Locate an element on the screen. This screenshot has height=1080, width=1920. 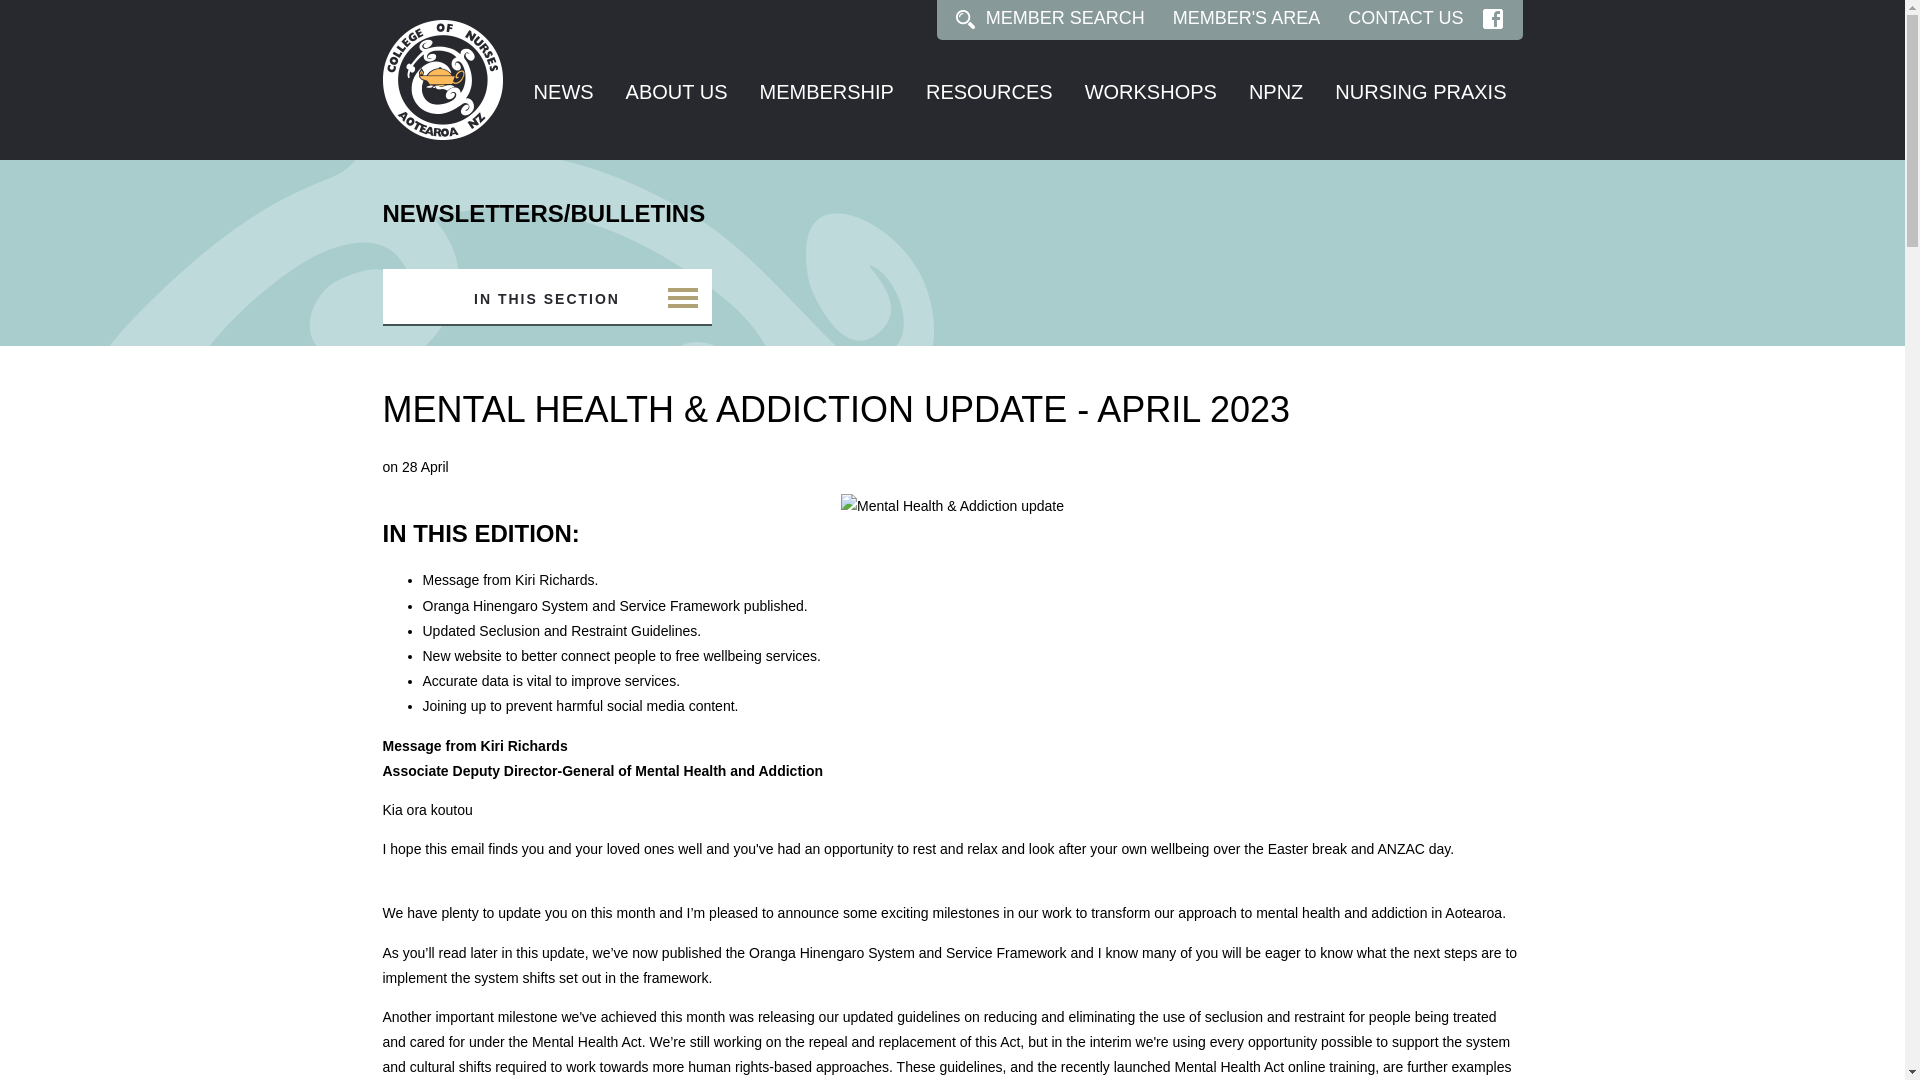
MEMBER'S AREA is located at coordinates (1246, 18).